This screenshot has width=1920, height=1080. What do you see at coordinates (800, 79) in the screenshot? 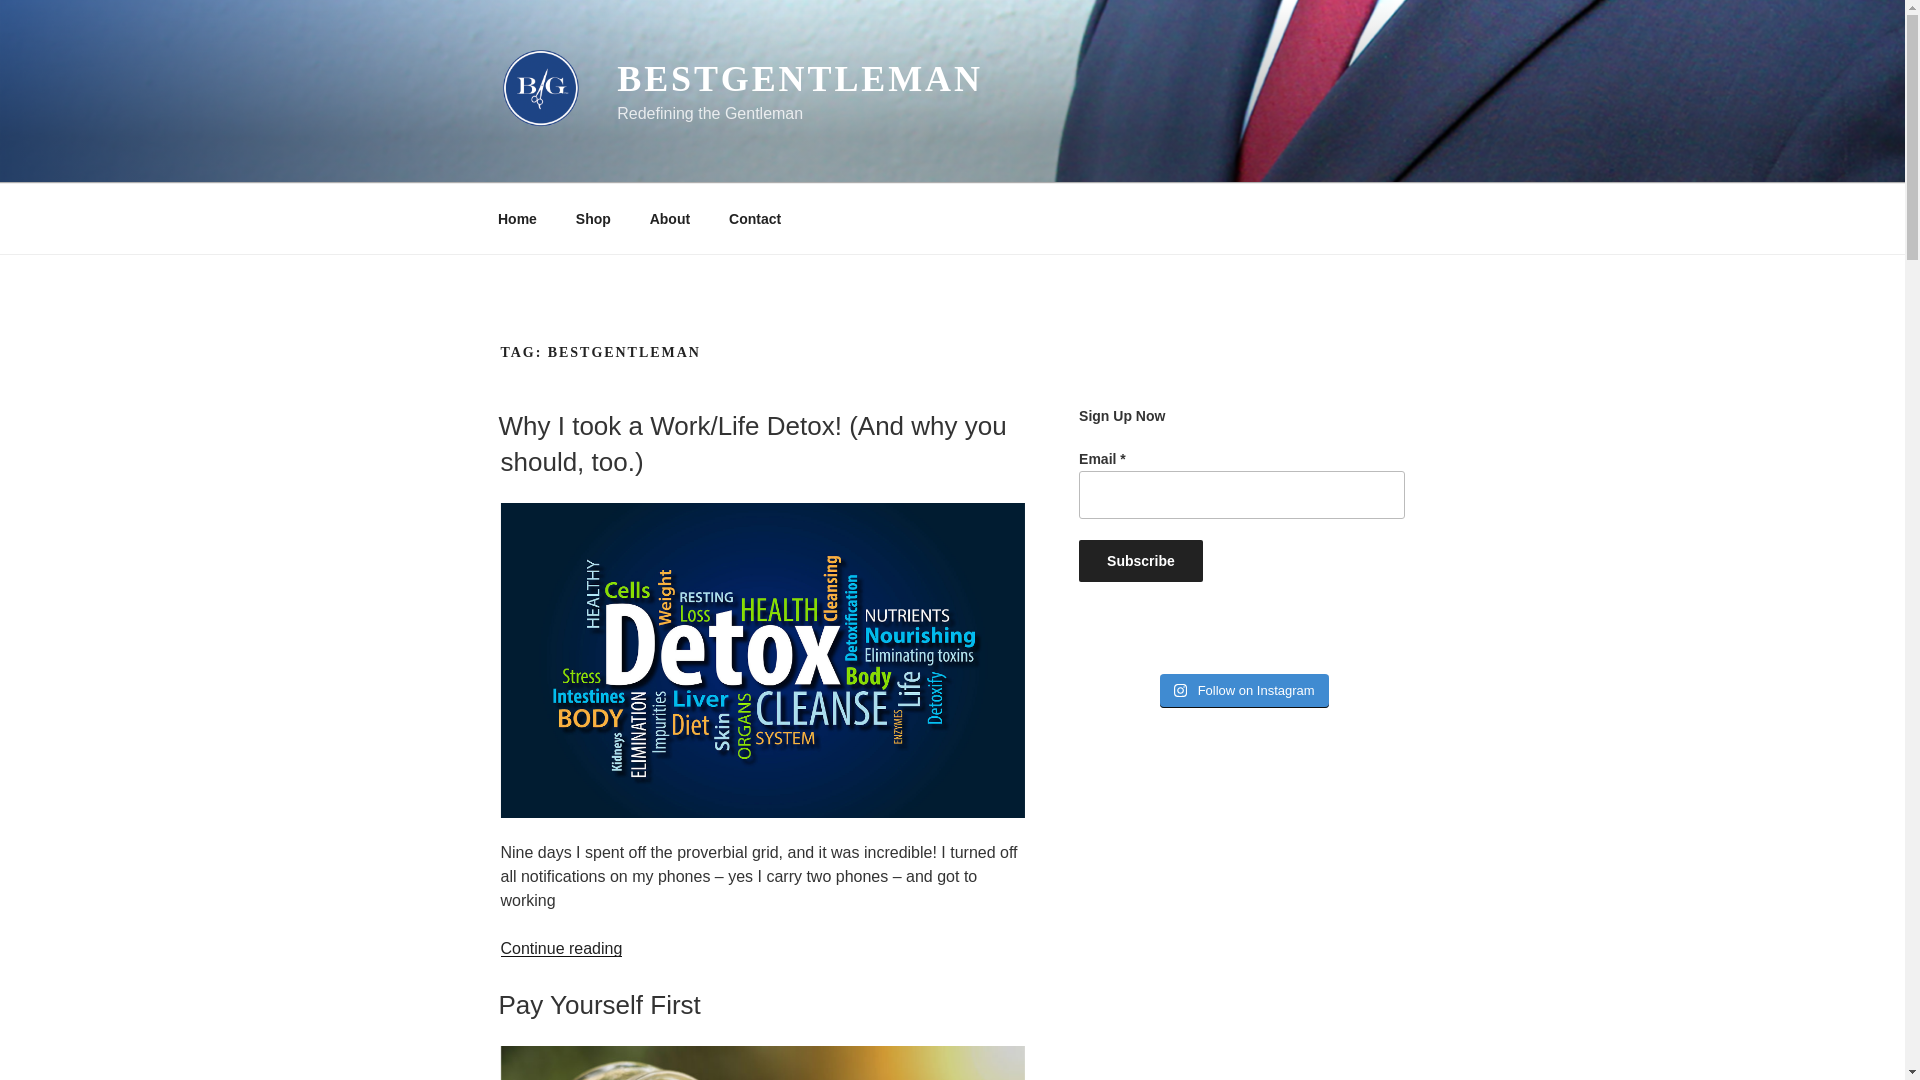
I see `BESTGENTLEMAN` at bounding box center [800, 79].